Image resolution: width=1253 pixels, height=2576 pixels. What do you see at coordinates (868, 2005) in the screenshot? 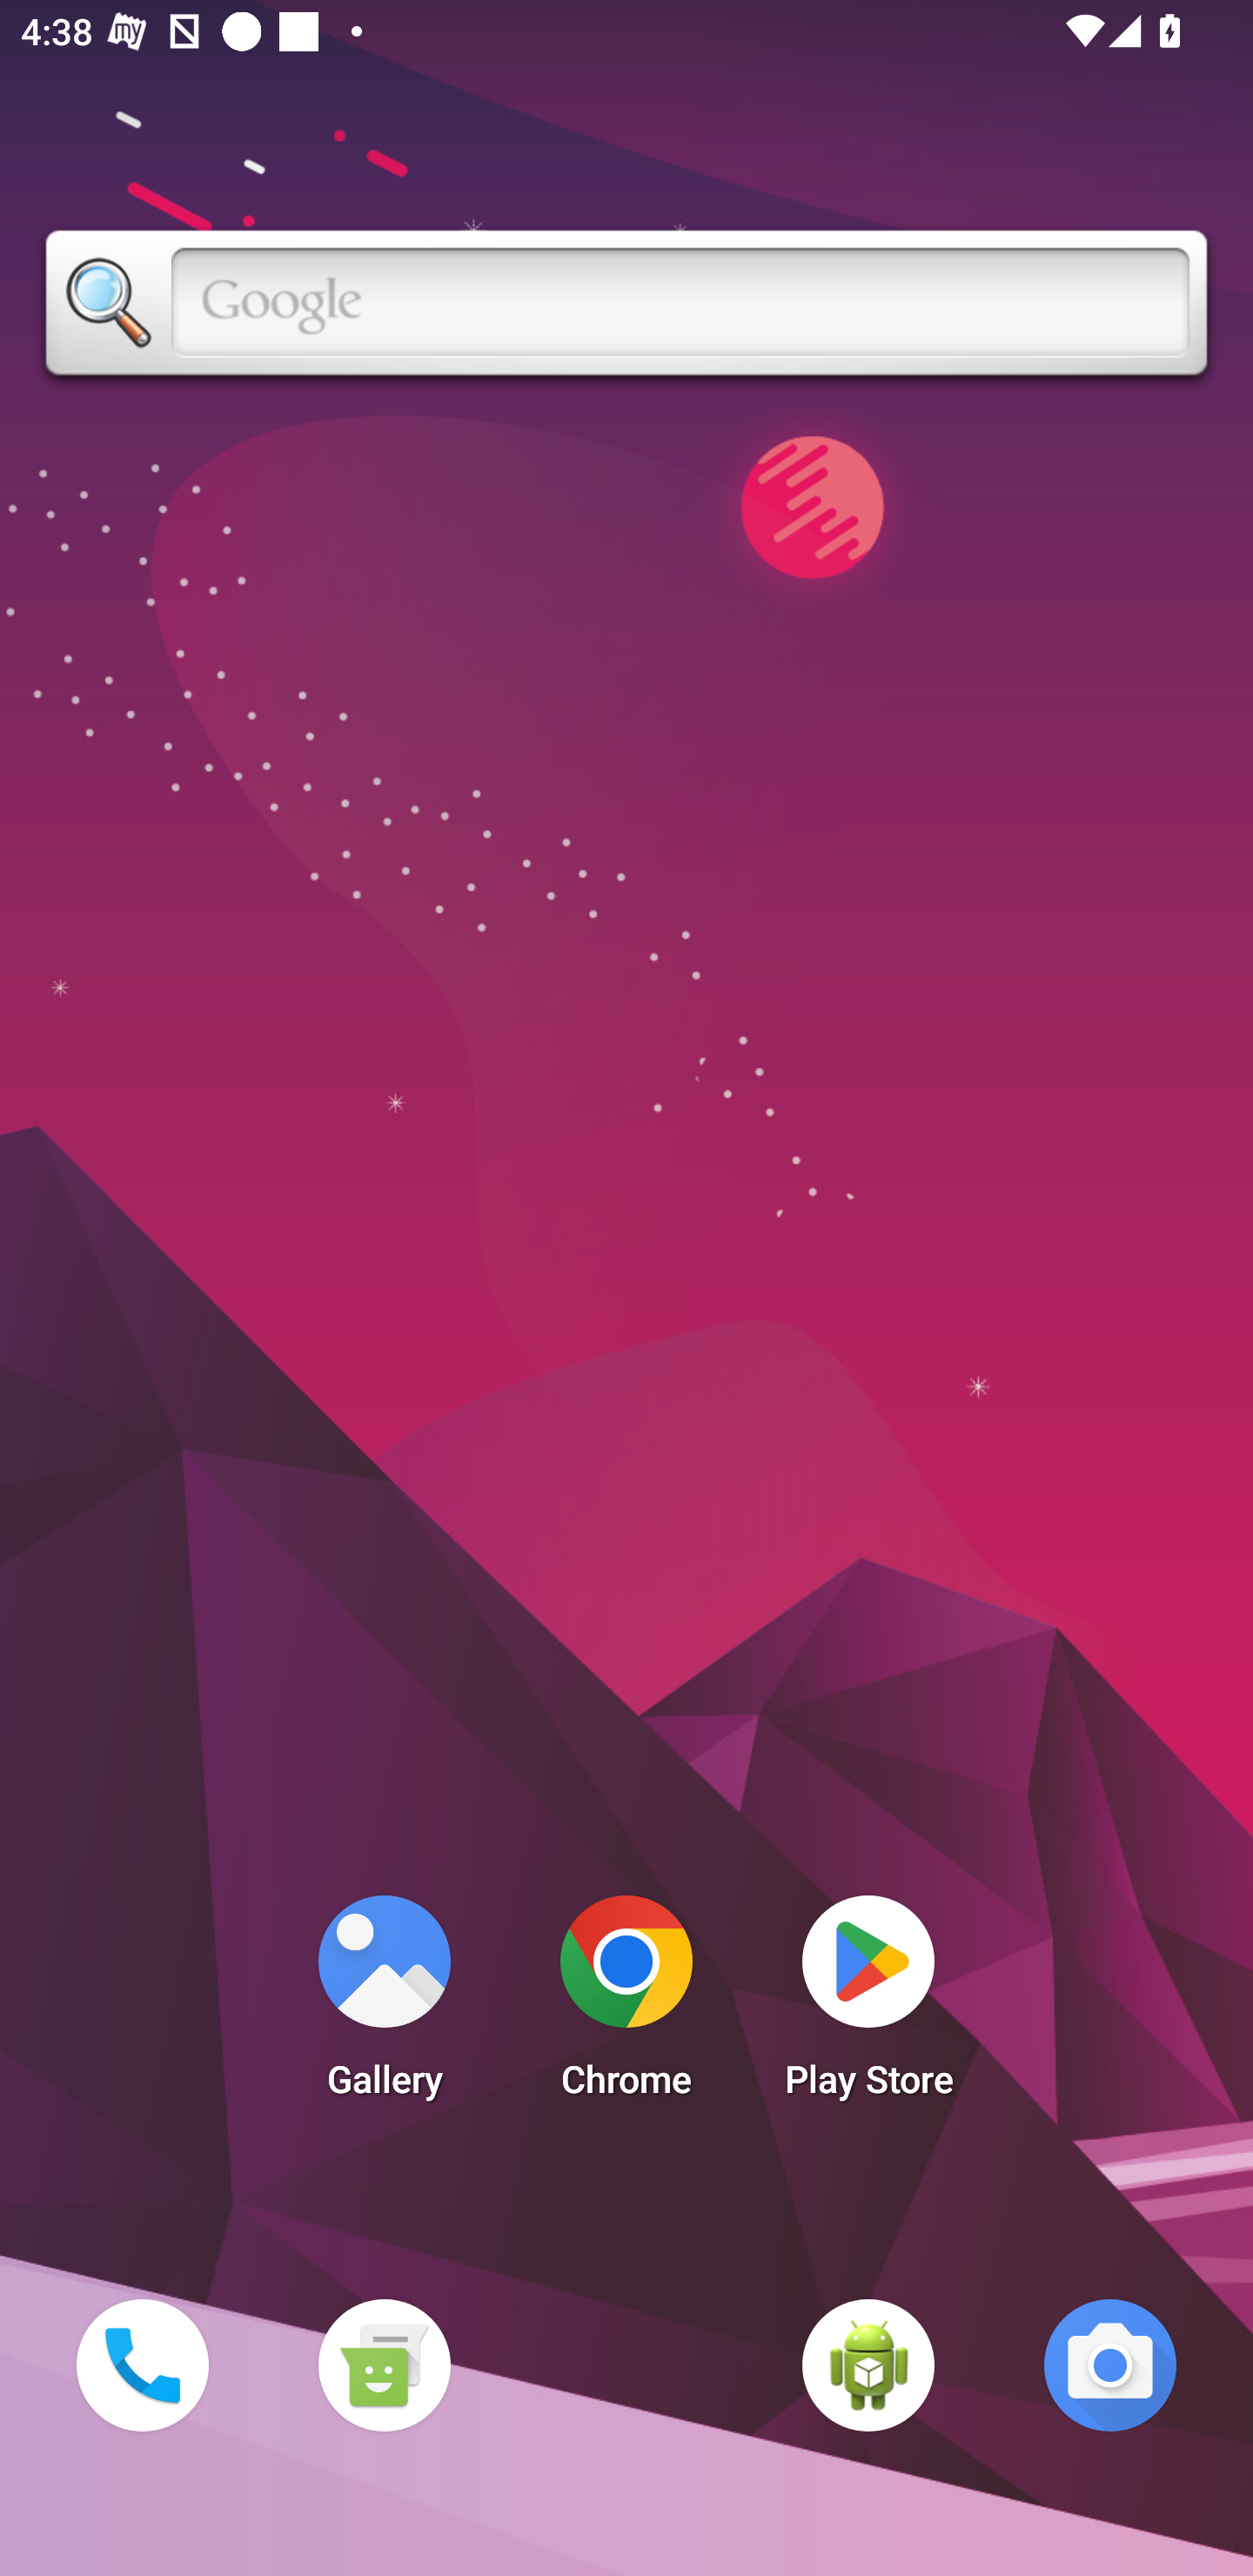
I see `Play Store` at bounding box center [868, 2005].